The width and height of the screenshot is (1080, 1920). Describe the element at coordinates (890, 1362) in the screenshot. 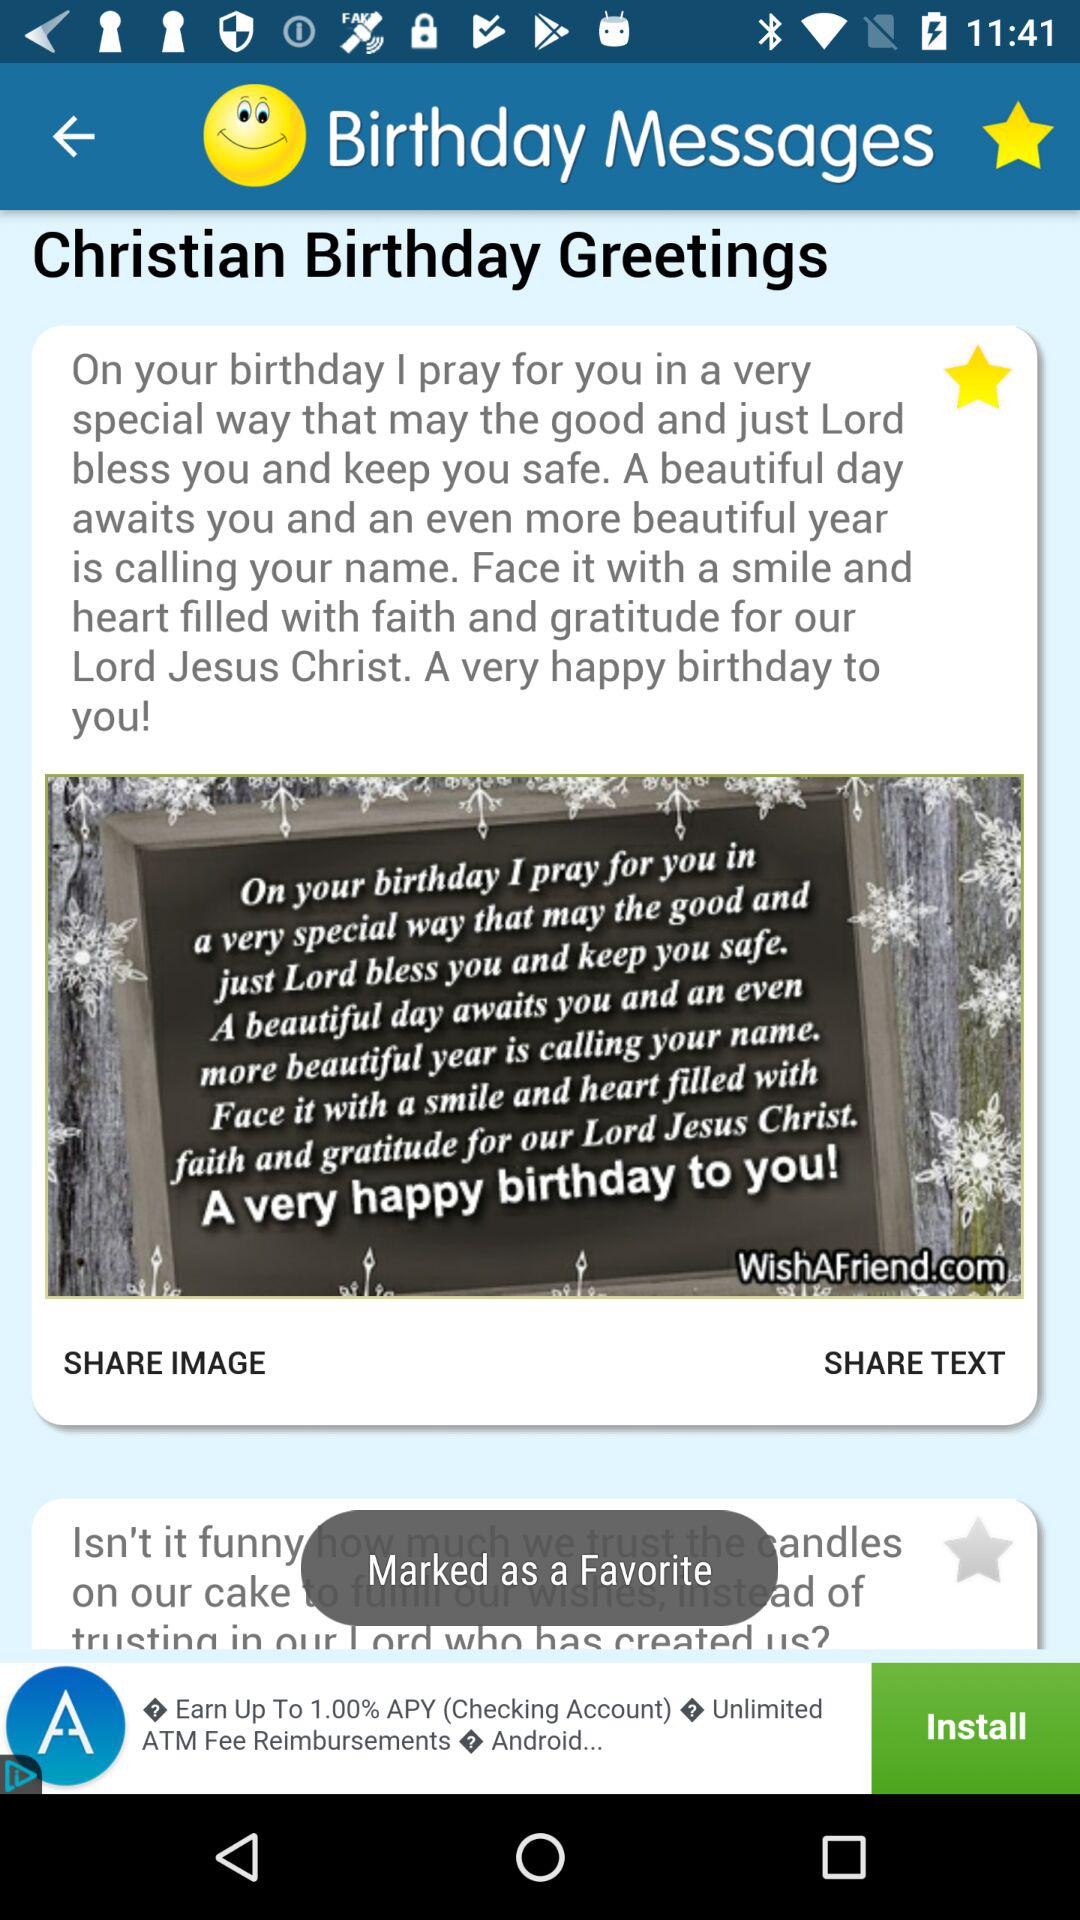

I see `flip to share text item` at that location.